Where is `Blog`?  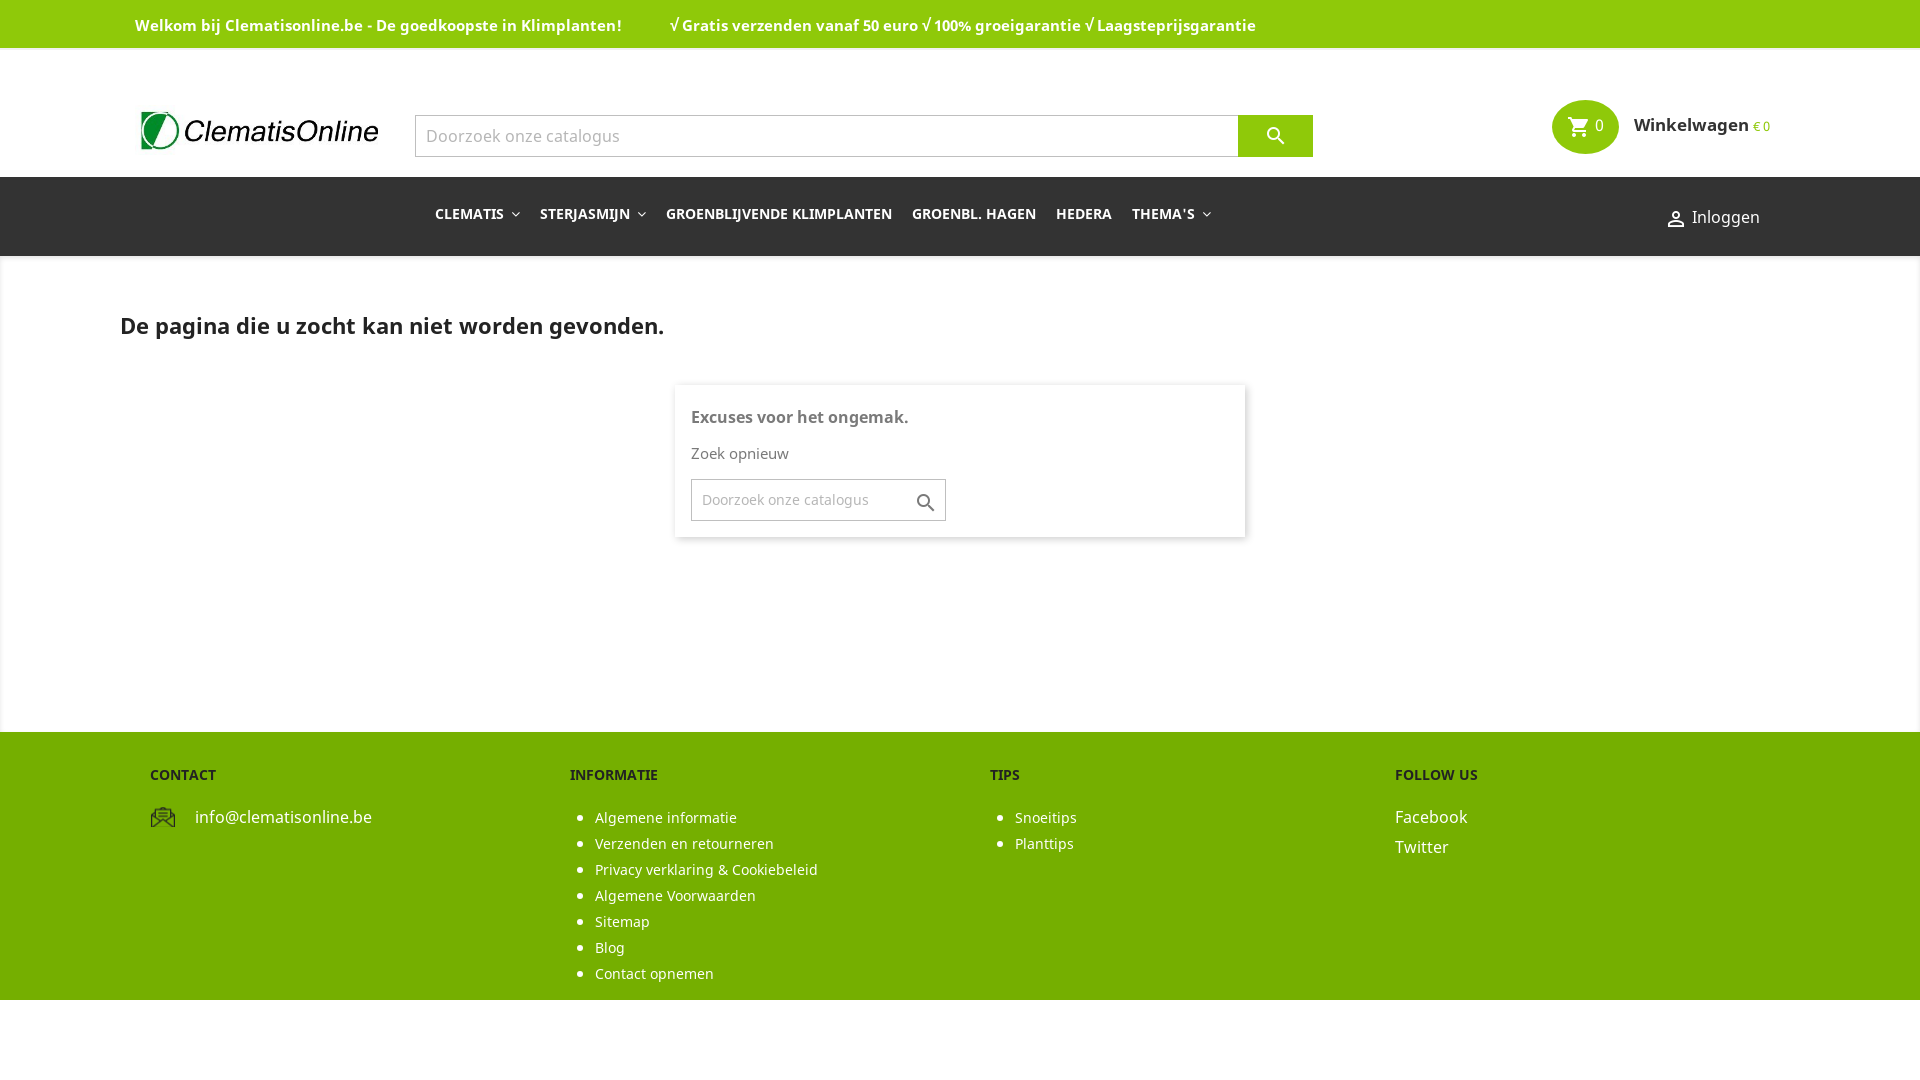
Blog is located at coordinates (610, 948).